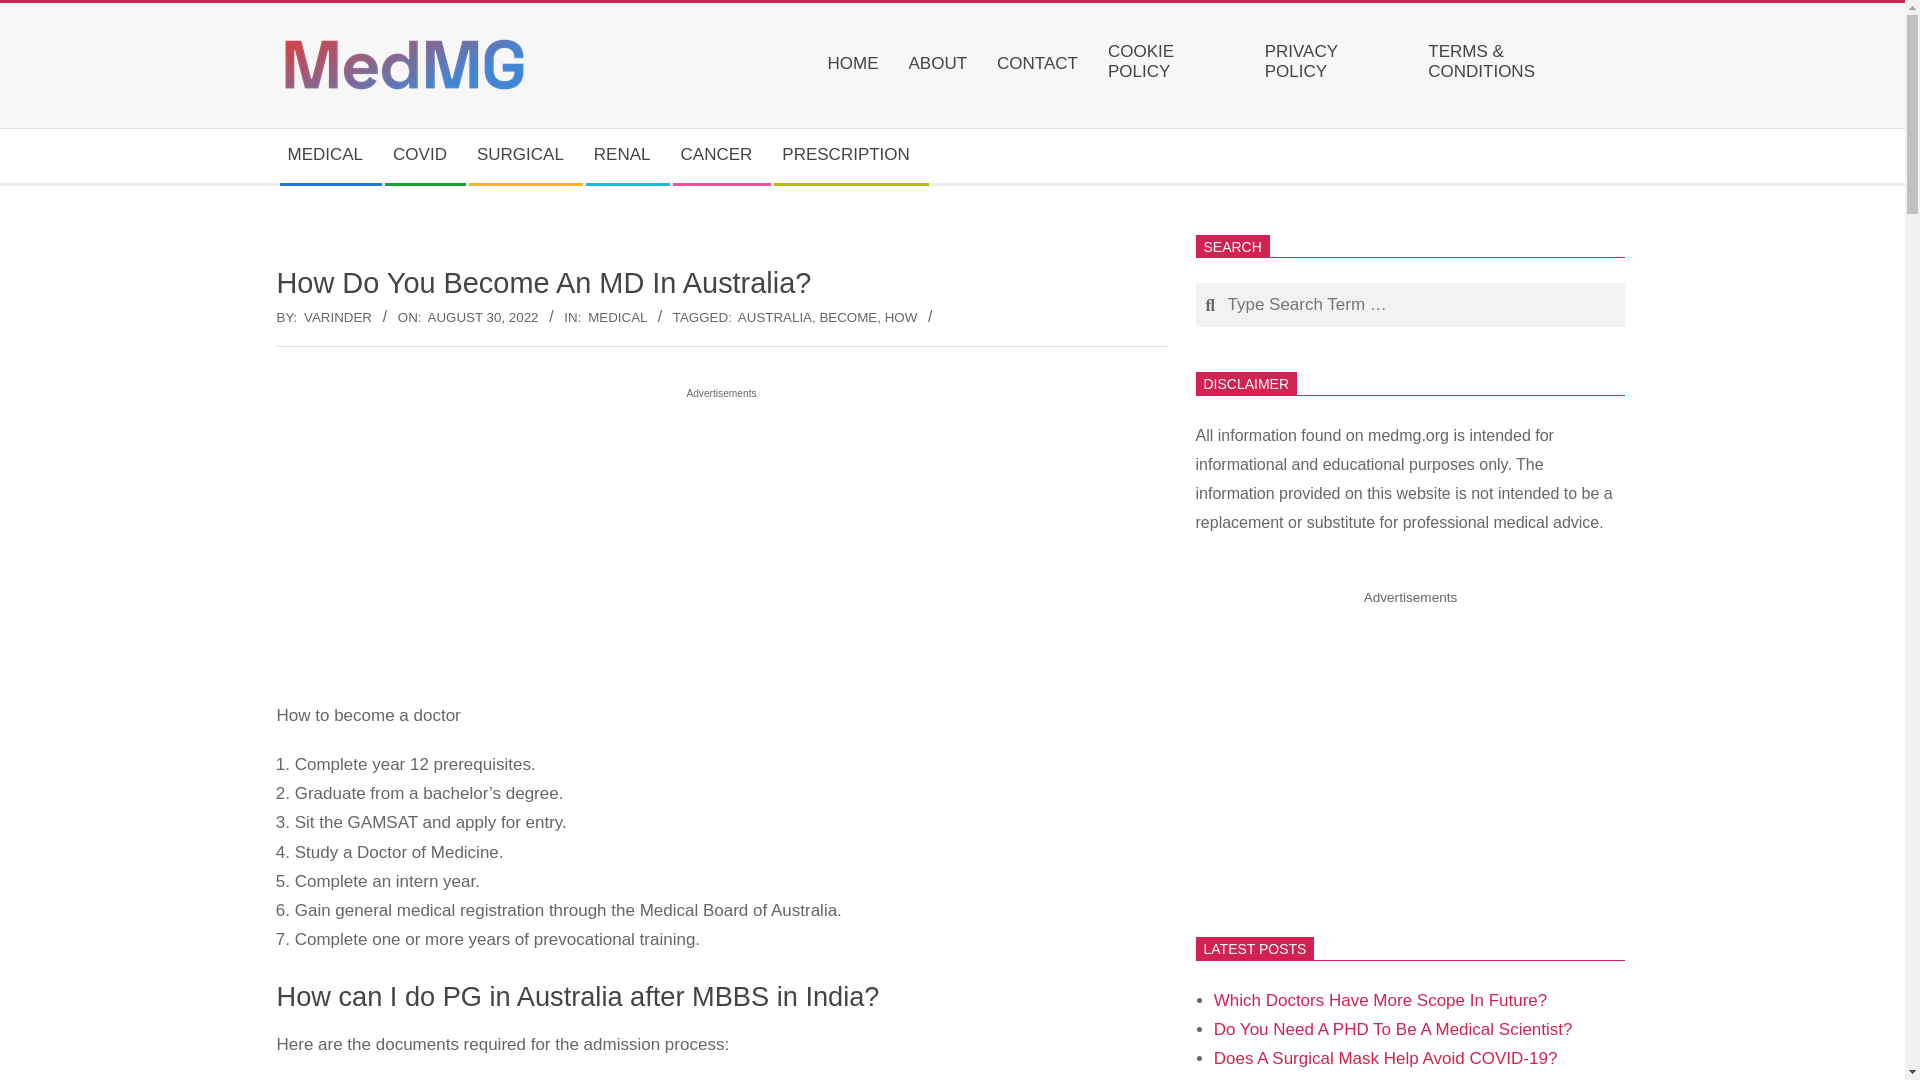 This screenshot has height=1080, width=1920. What do you see at coordinates (1336, 66) in the screenshot?
I see `PRIVACY POLICY` at bounding box center [1336, 66].